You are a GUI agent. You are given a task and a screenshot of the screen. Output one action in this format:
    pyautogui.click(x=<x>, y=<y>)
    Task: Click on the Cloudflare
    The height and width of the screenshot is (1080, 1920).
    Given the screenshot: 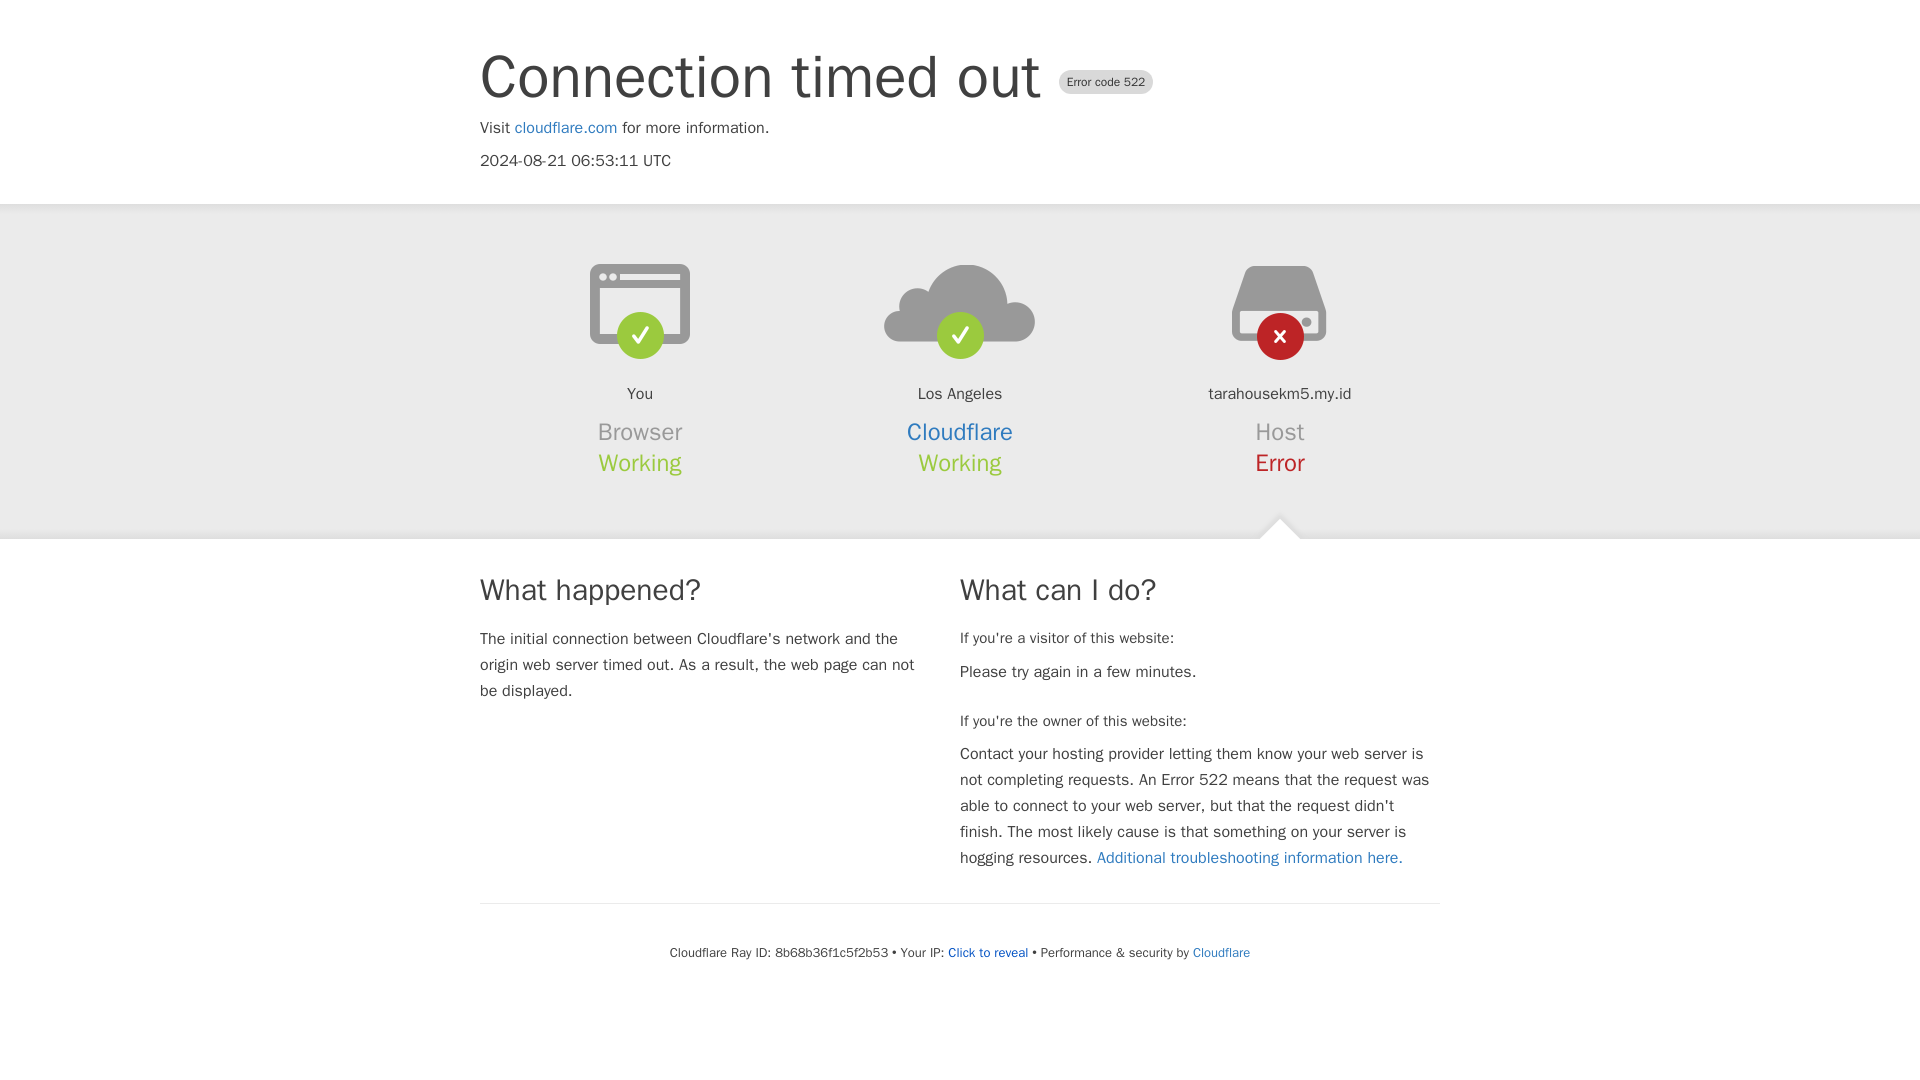 What is the action you would take?
    pyautogui.click(x=960, y=432)
    